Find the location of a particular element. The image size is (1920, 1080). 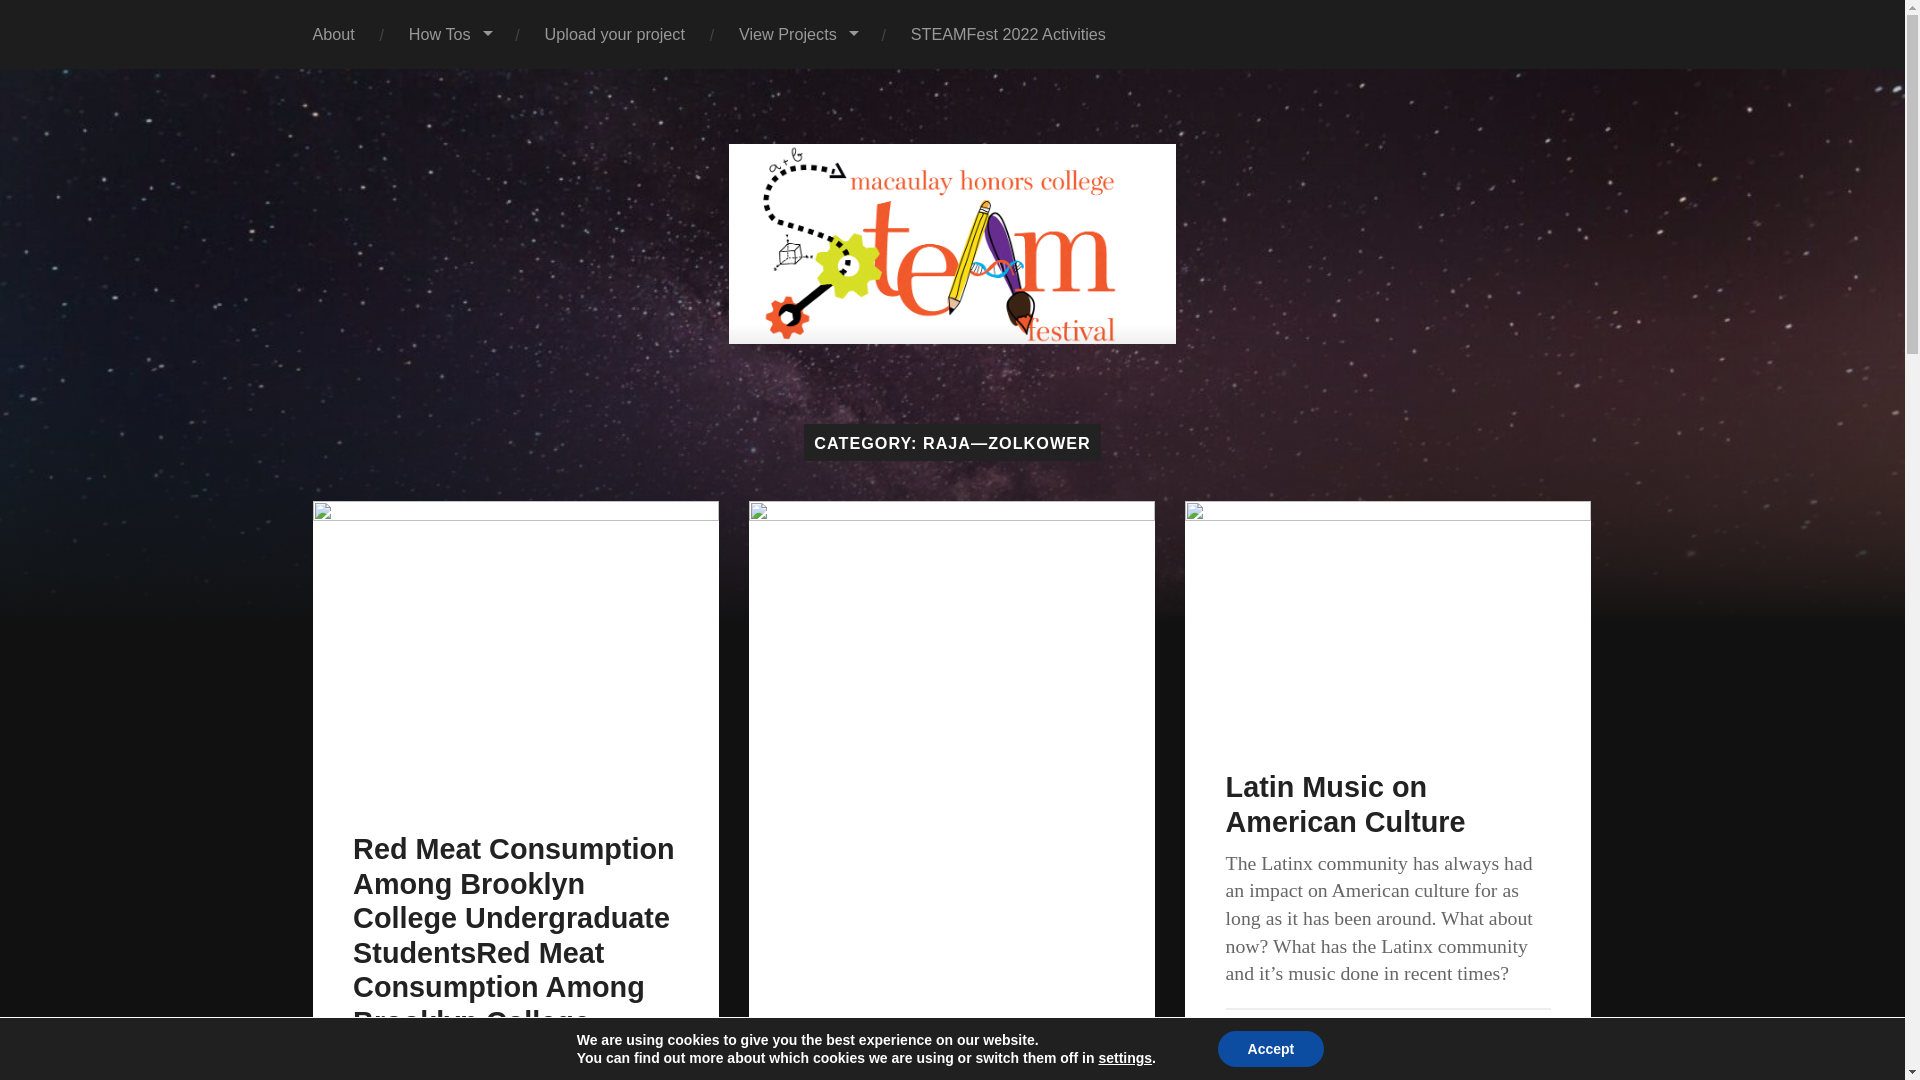

View Projects is located at coordinates (798, 34).